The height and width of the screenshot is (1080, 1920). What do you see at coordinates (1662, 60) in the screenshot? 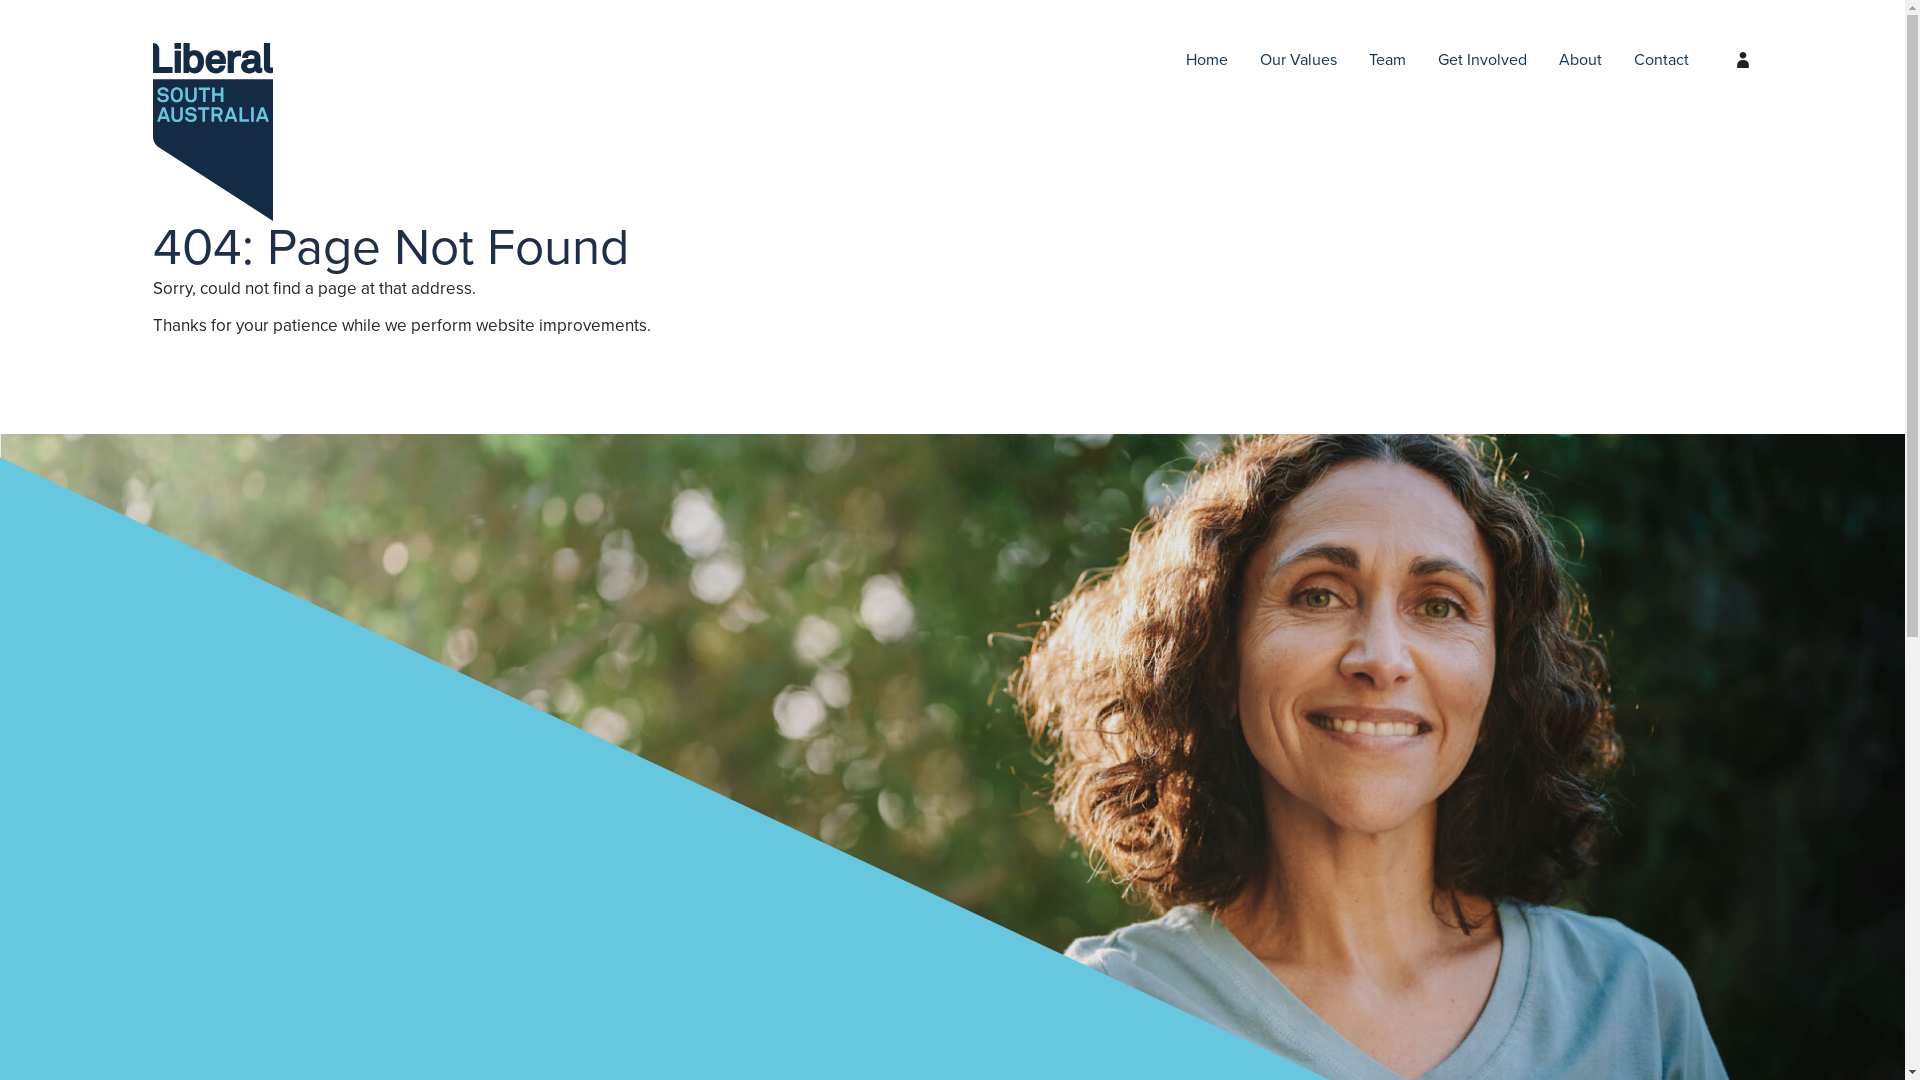
I see `Contact` at bounding box center [1662, 60].